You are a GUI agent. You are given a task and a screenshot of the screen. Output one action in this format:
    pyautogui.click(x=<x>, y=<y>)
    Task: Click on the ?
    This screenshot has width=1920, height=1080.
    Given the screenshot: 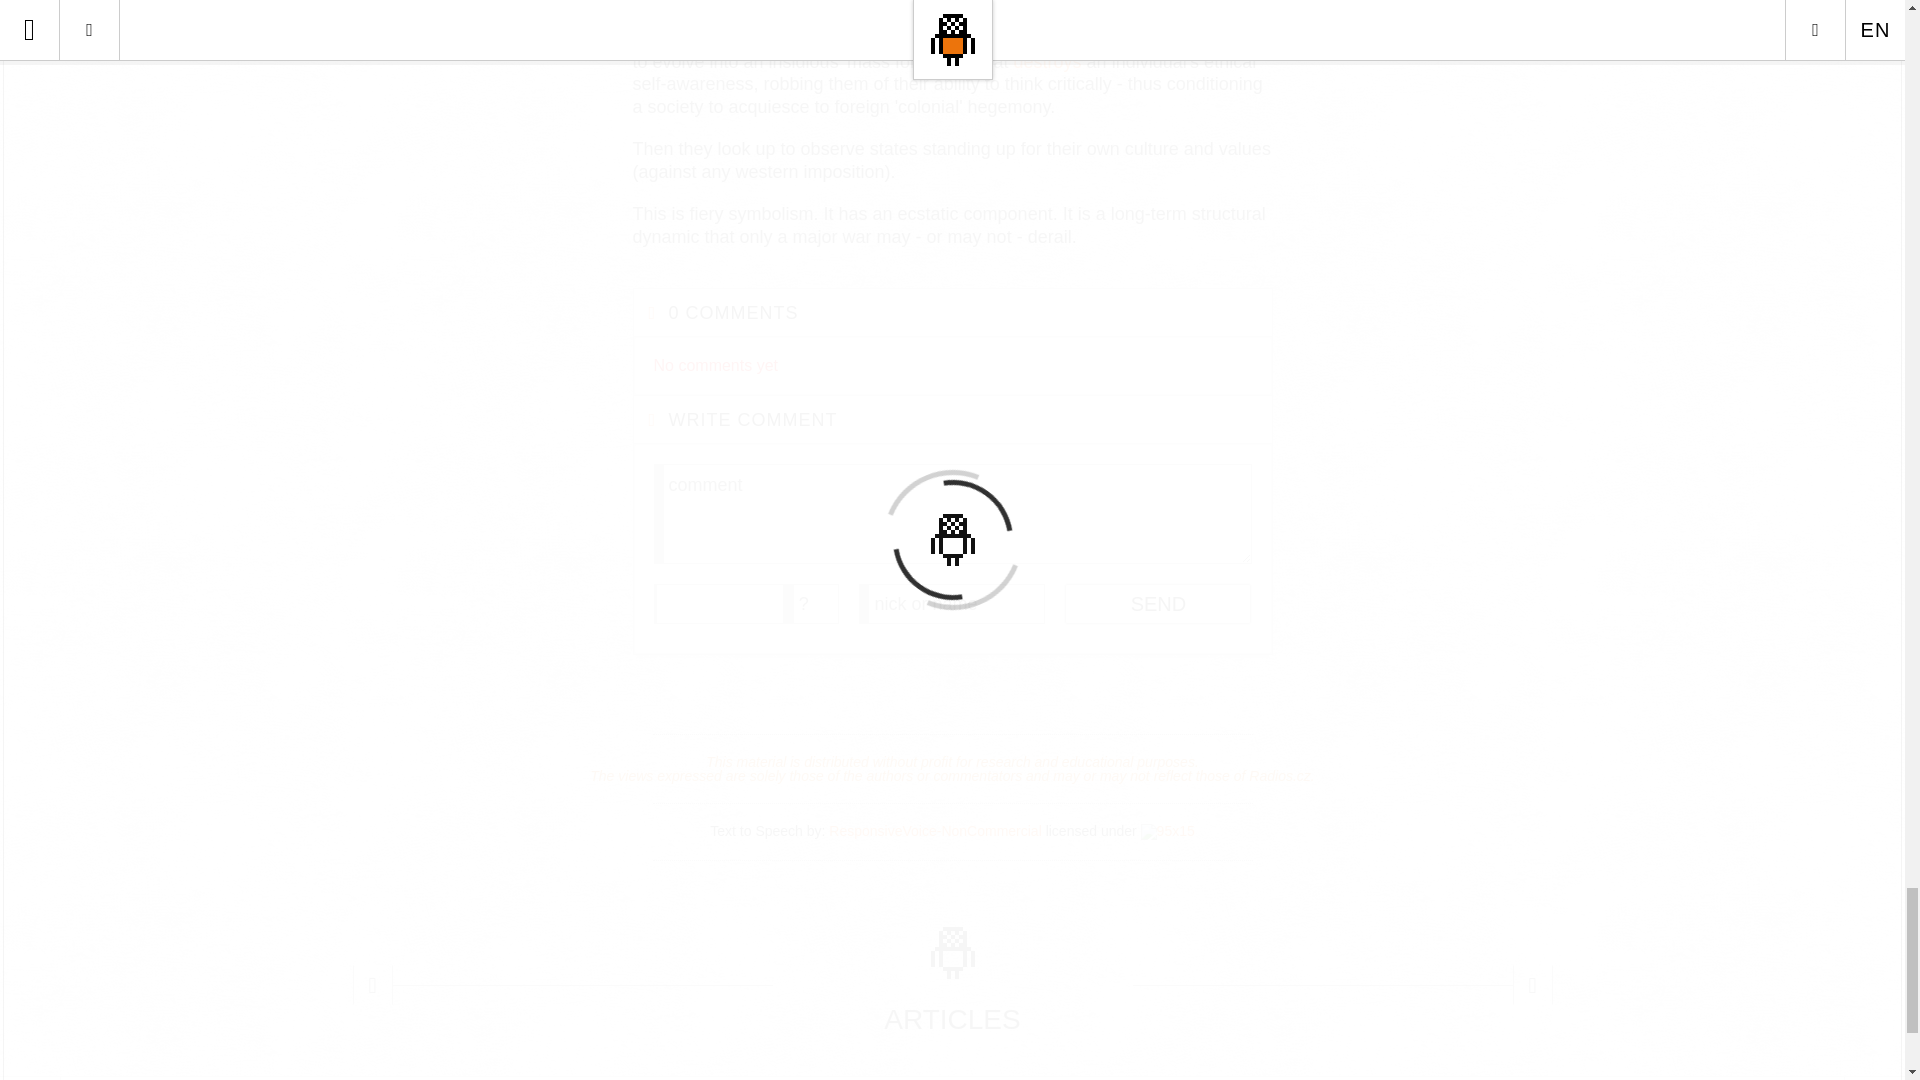 What is the action you would take?
    pyautogui.click(x=812, y=604)
    